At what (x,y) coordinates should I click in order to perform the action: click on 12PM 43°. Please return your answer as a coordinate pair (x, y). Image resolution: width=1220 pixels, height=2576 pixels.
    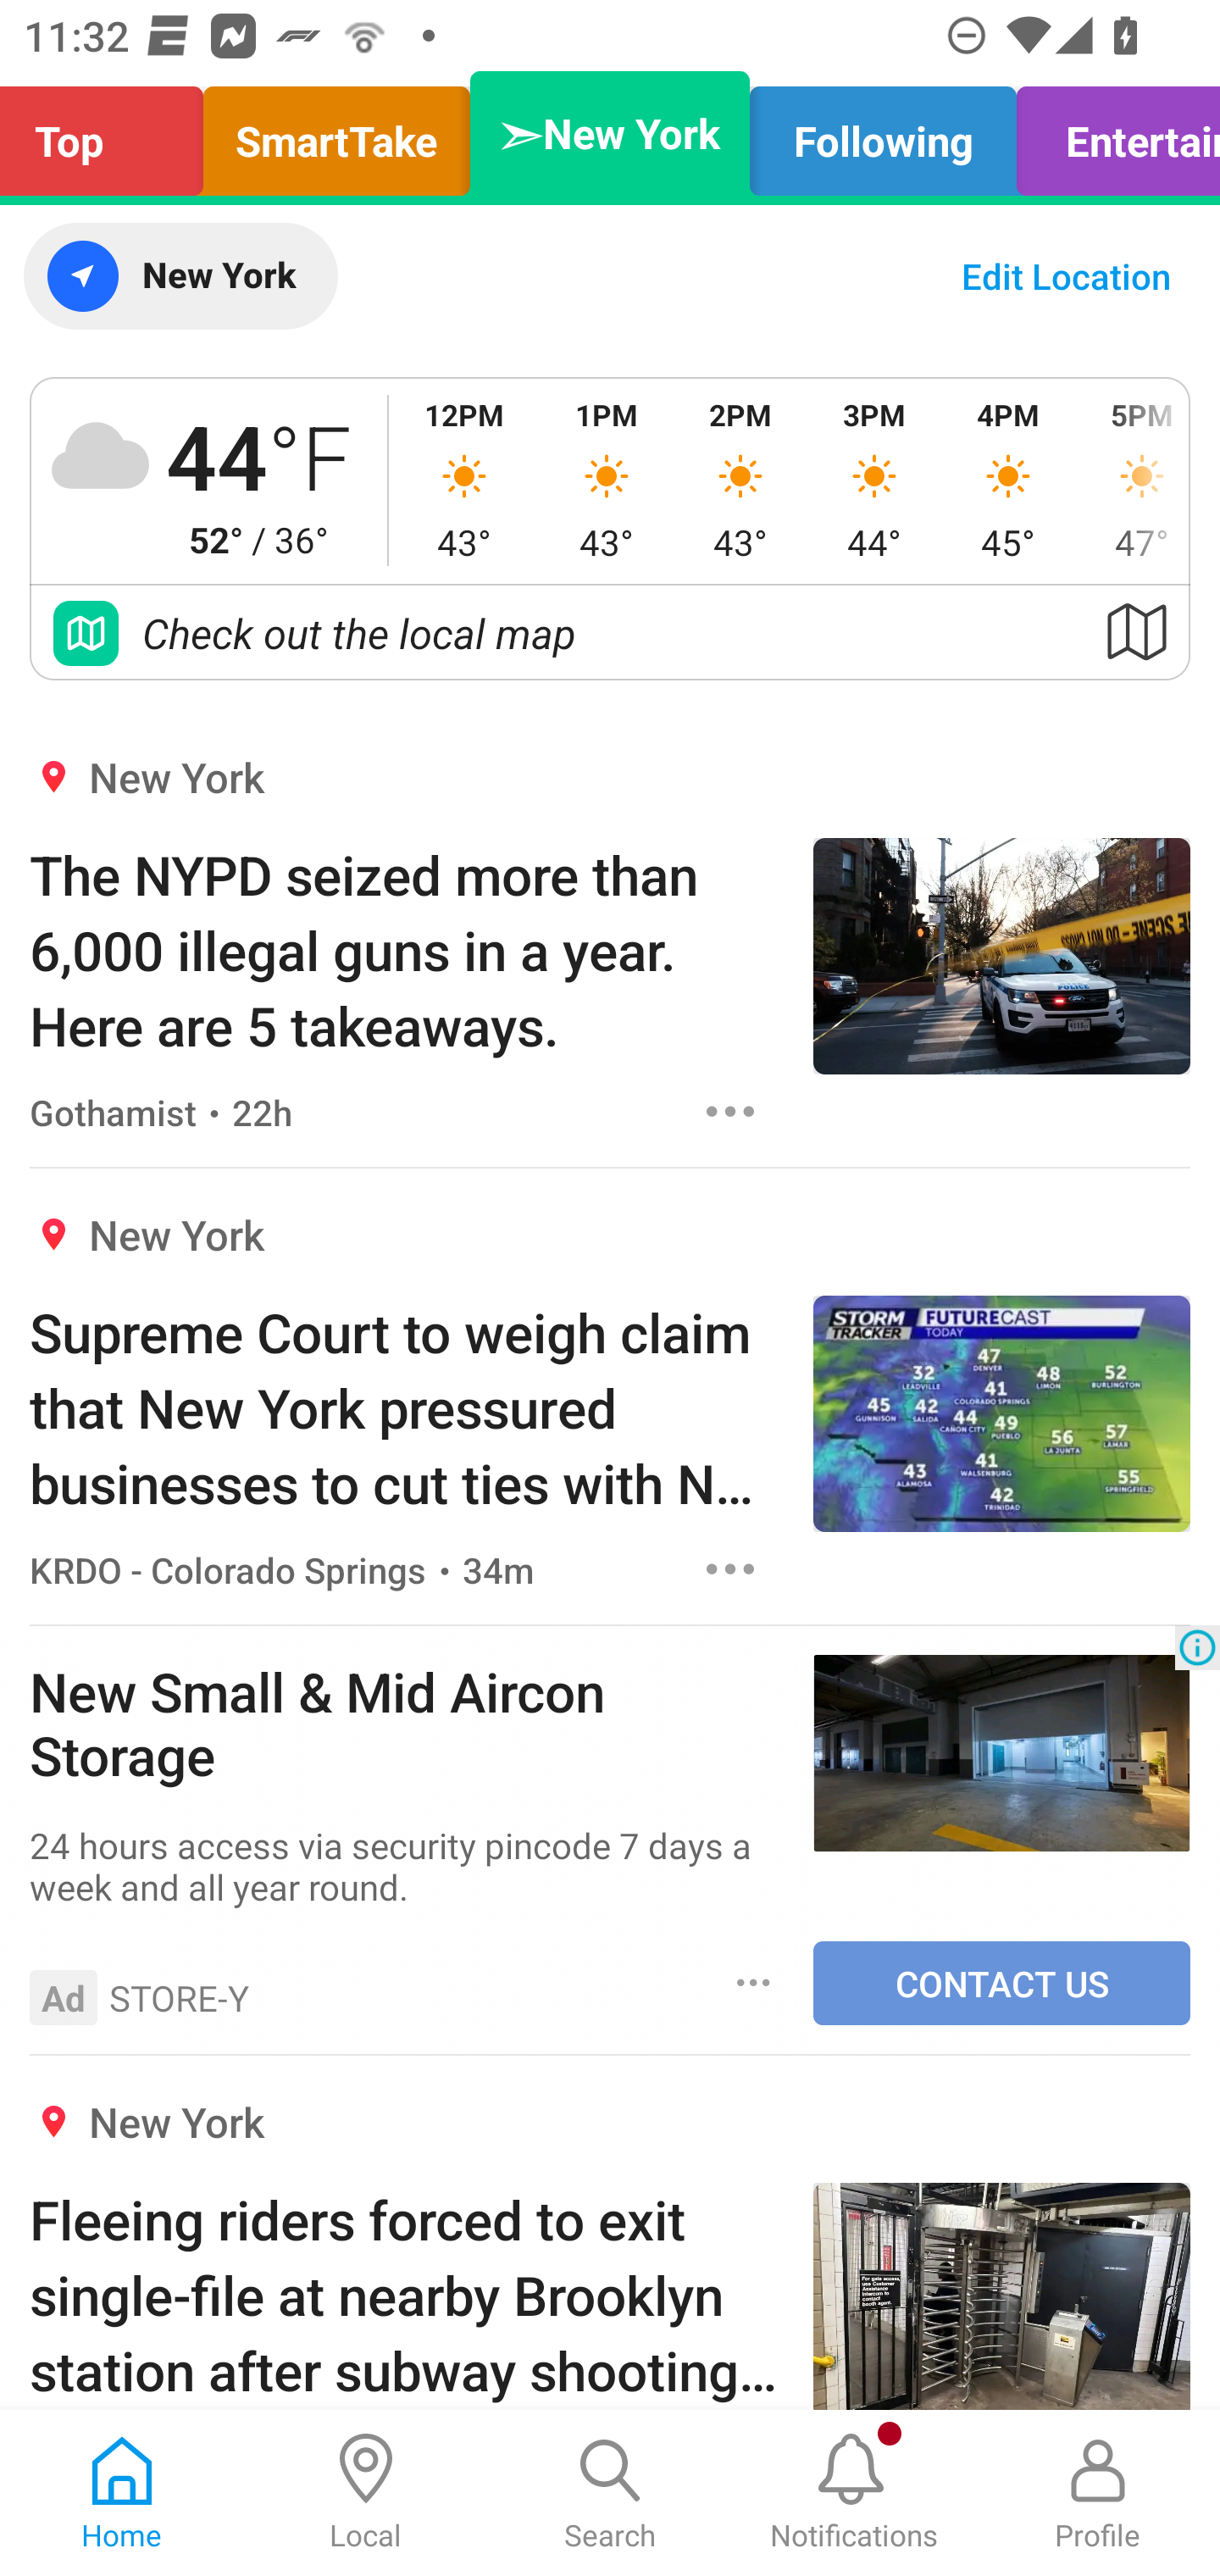
    Looking at the image, I should click on (464, 480).